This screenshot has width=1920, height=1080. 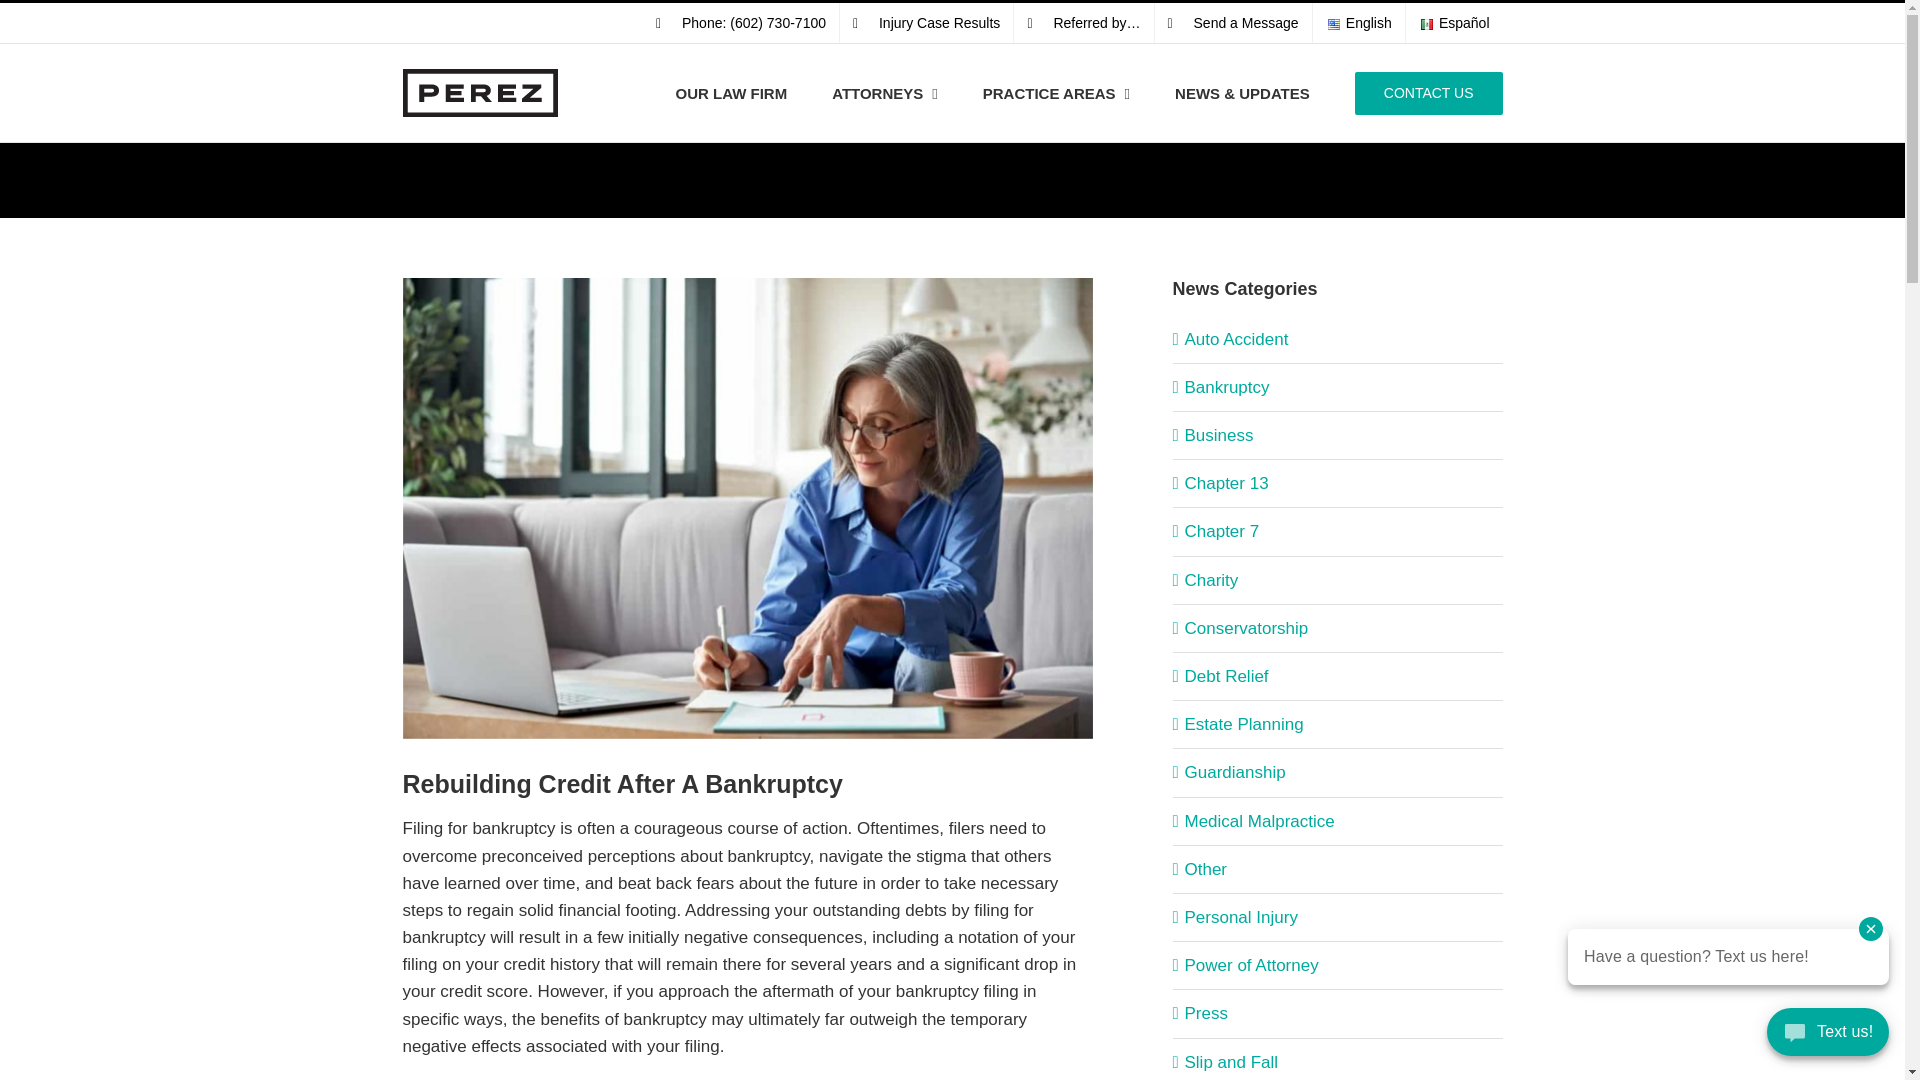 What do you see at coordinates (926, 23) in the screenshot?
I see `Injury Case Results` at bounding box center [926, 23].